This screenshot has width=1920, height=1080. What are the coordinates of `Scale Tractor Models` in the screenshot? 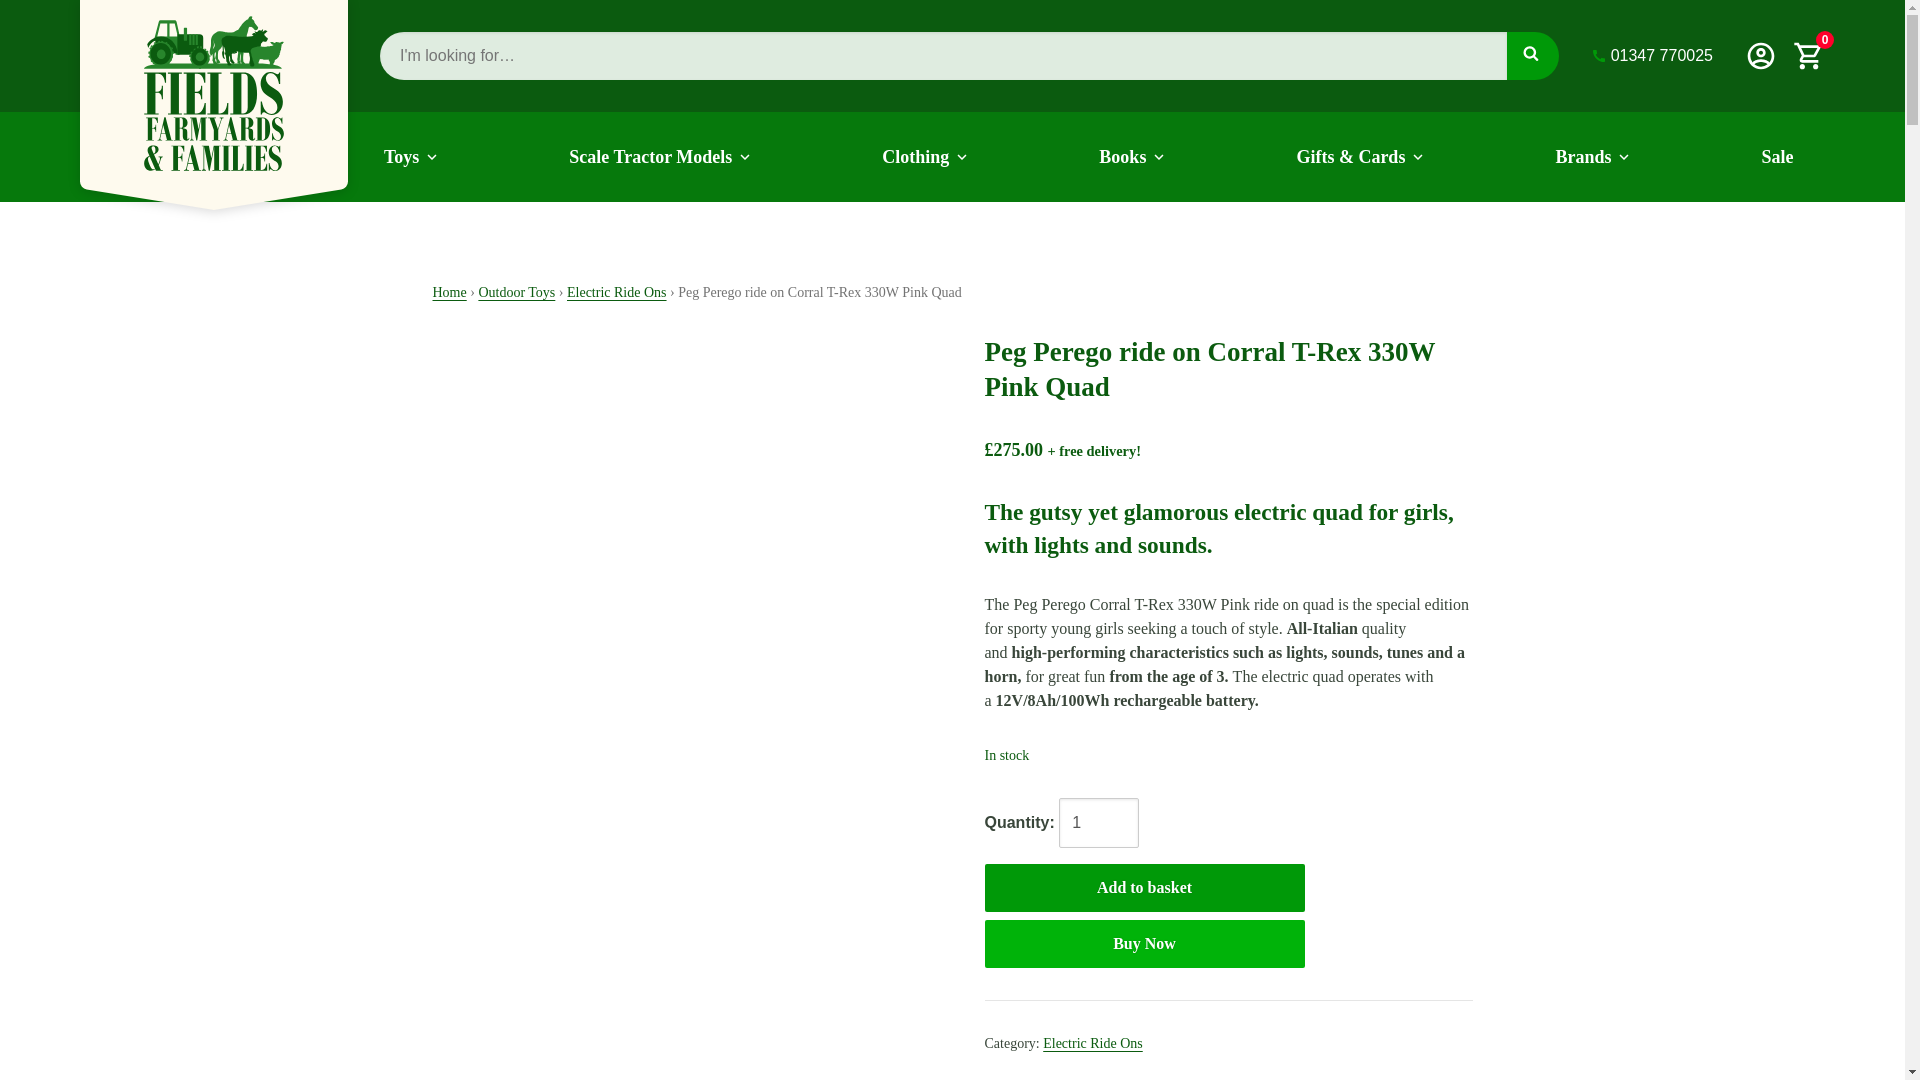 It's located at (659, 156).